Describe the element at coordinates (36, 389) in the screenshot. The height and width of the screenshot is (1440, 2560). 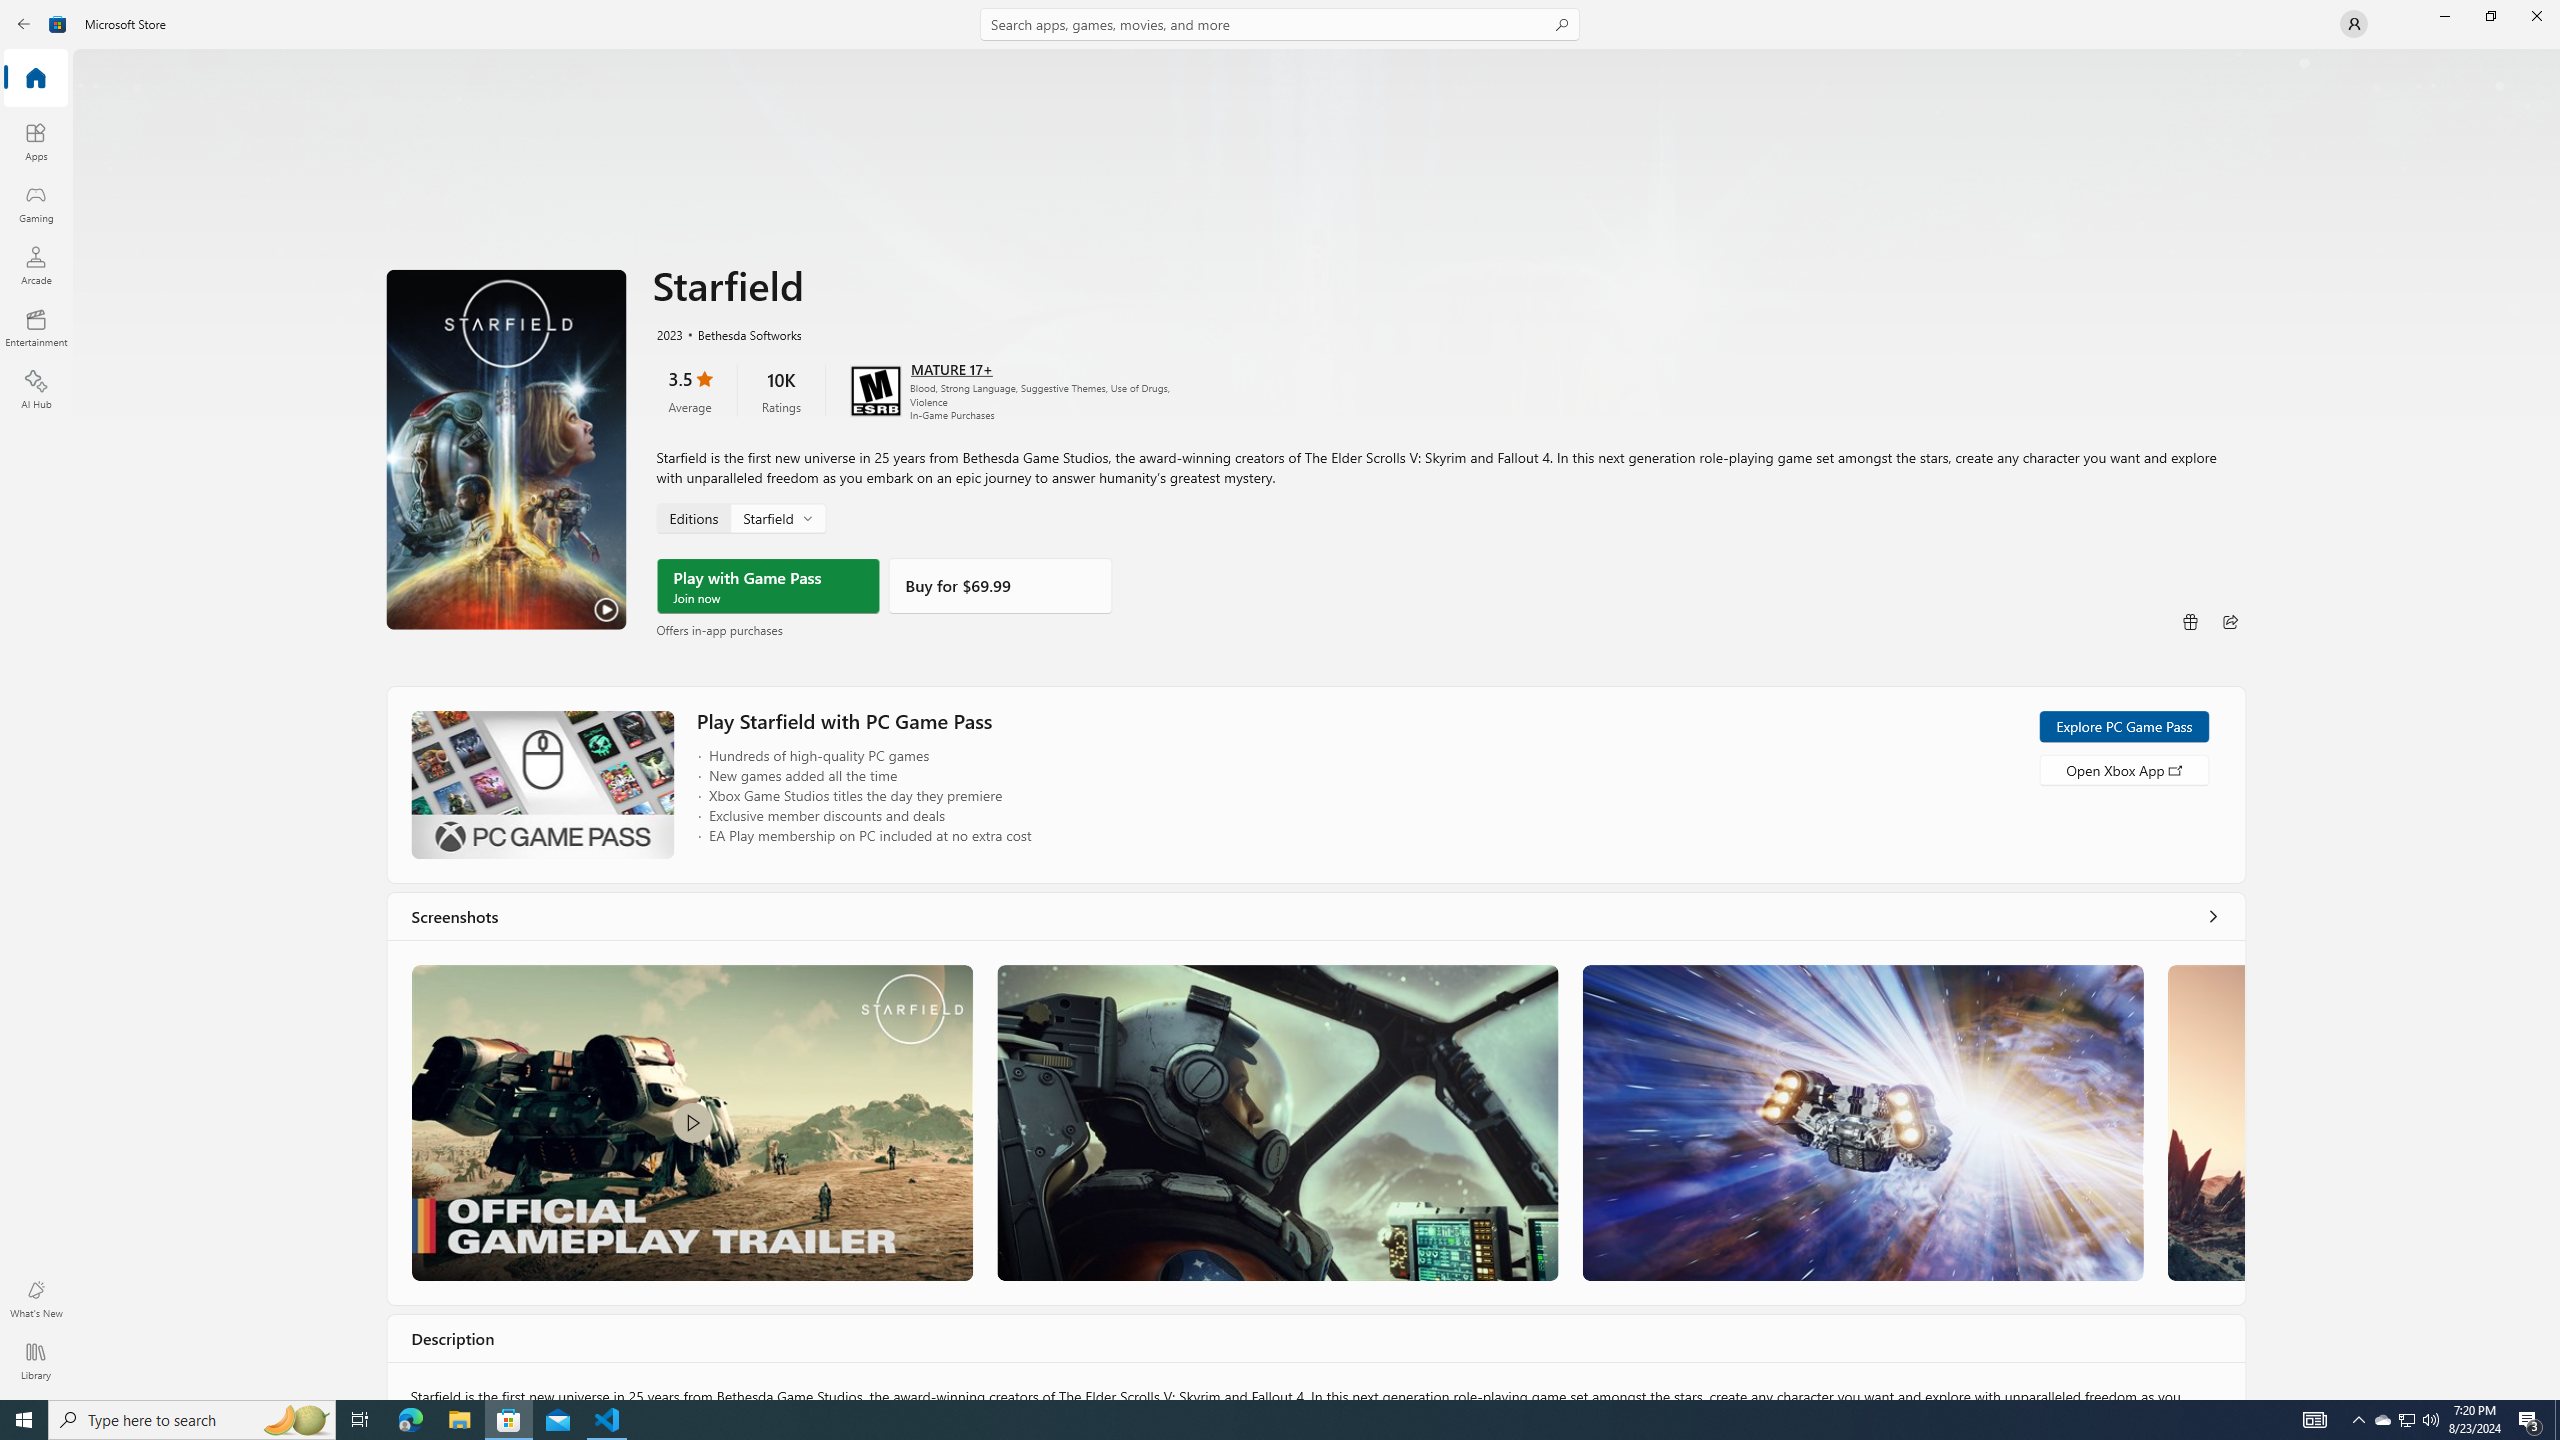
I see `AI Hub` at that location.